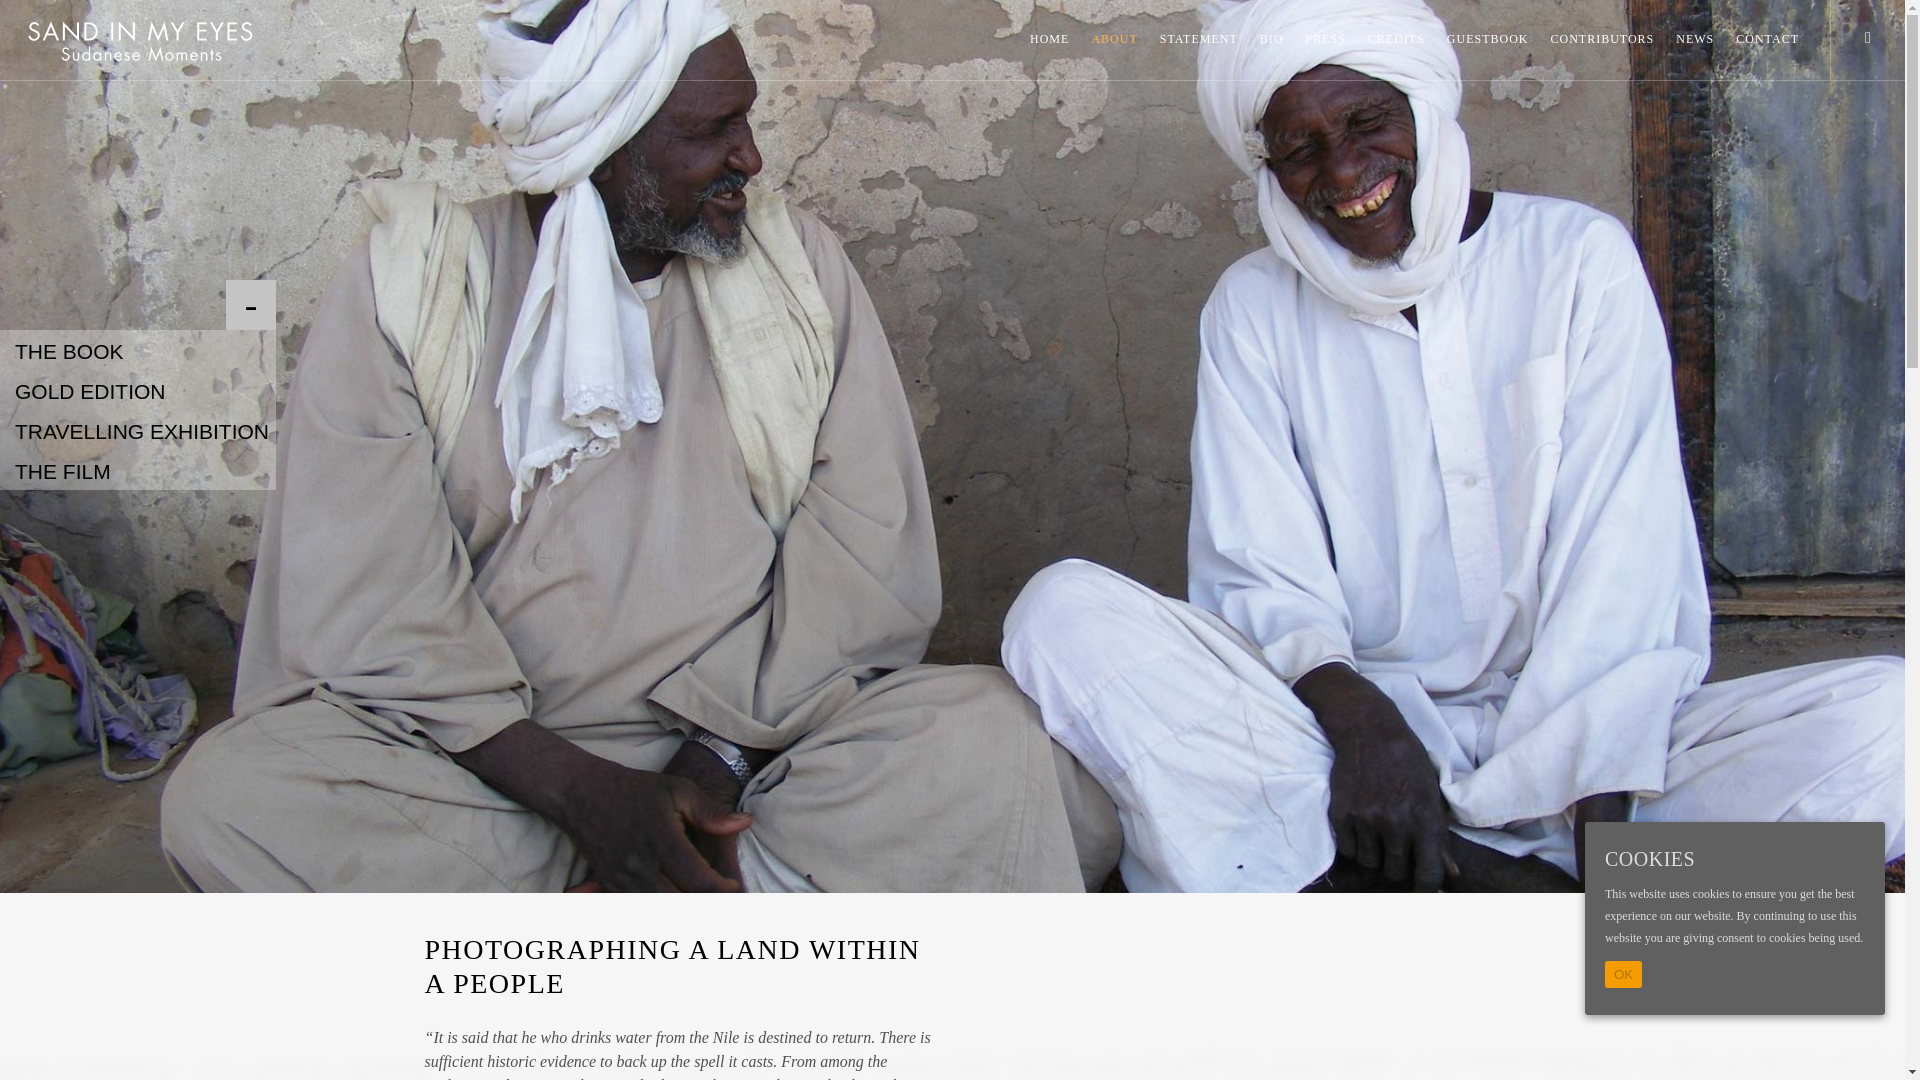 The height and width of the screenshot is (1080, 1920). Describe the element at coordinates (138, 304) in the screenshot. I see `-` at that location.